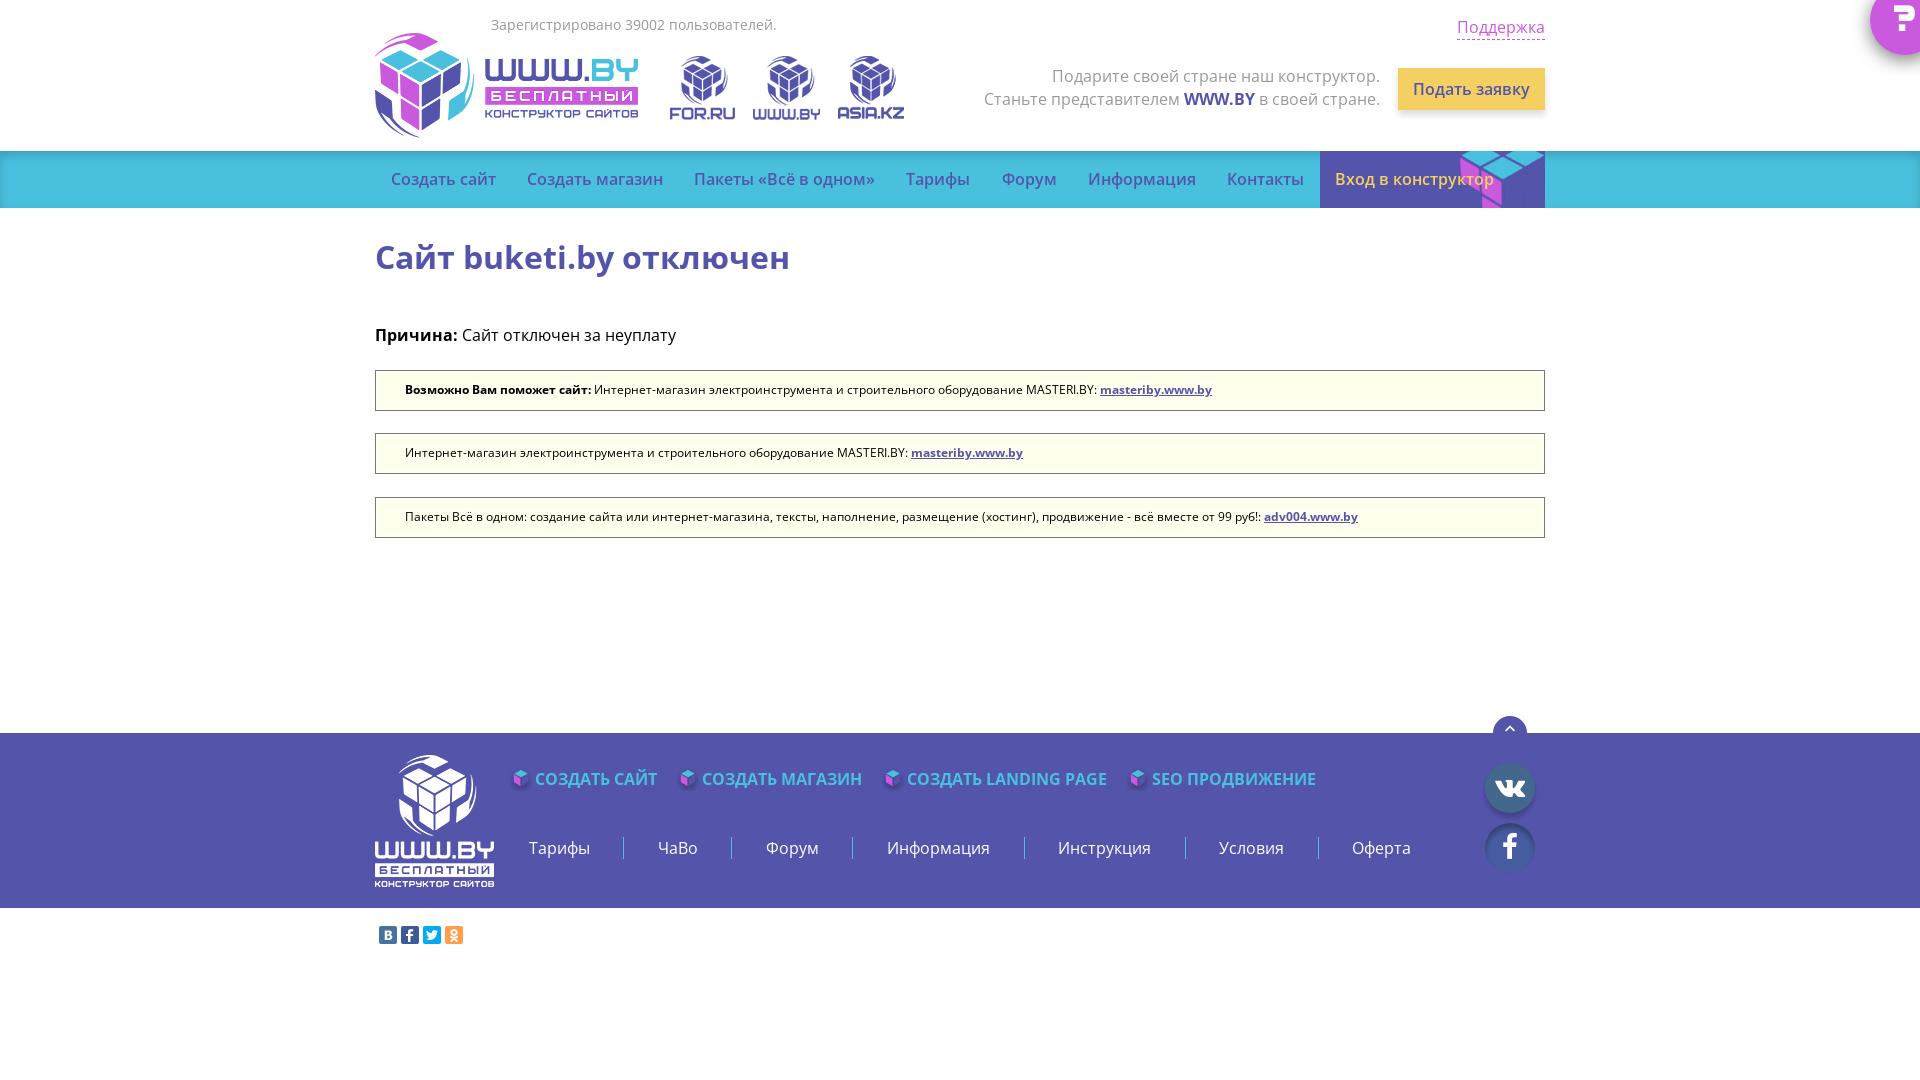 The width and height of the screenshot is (1920, 1080). What do you see at coordinates (967, 452) in the screenshot?
I see `masteriby.www.by` at bounding box center [967, 452].